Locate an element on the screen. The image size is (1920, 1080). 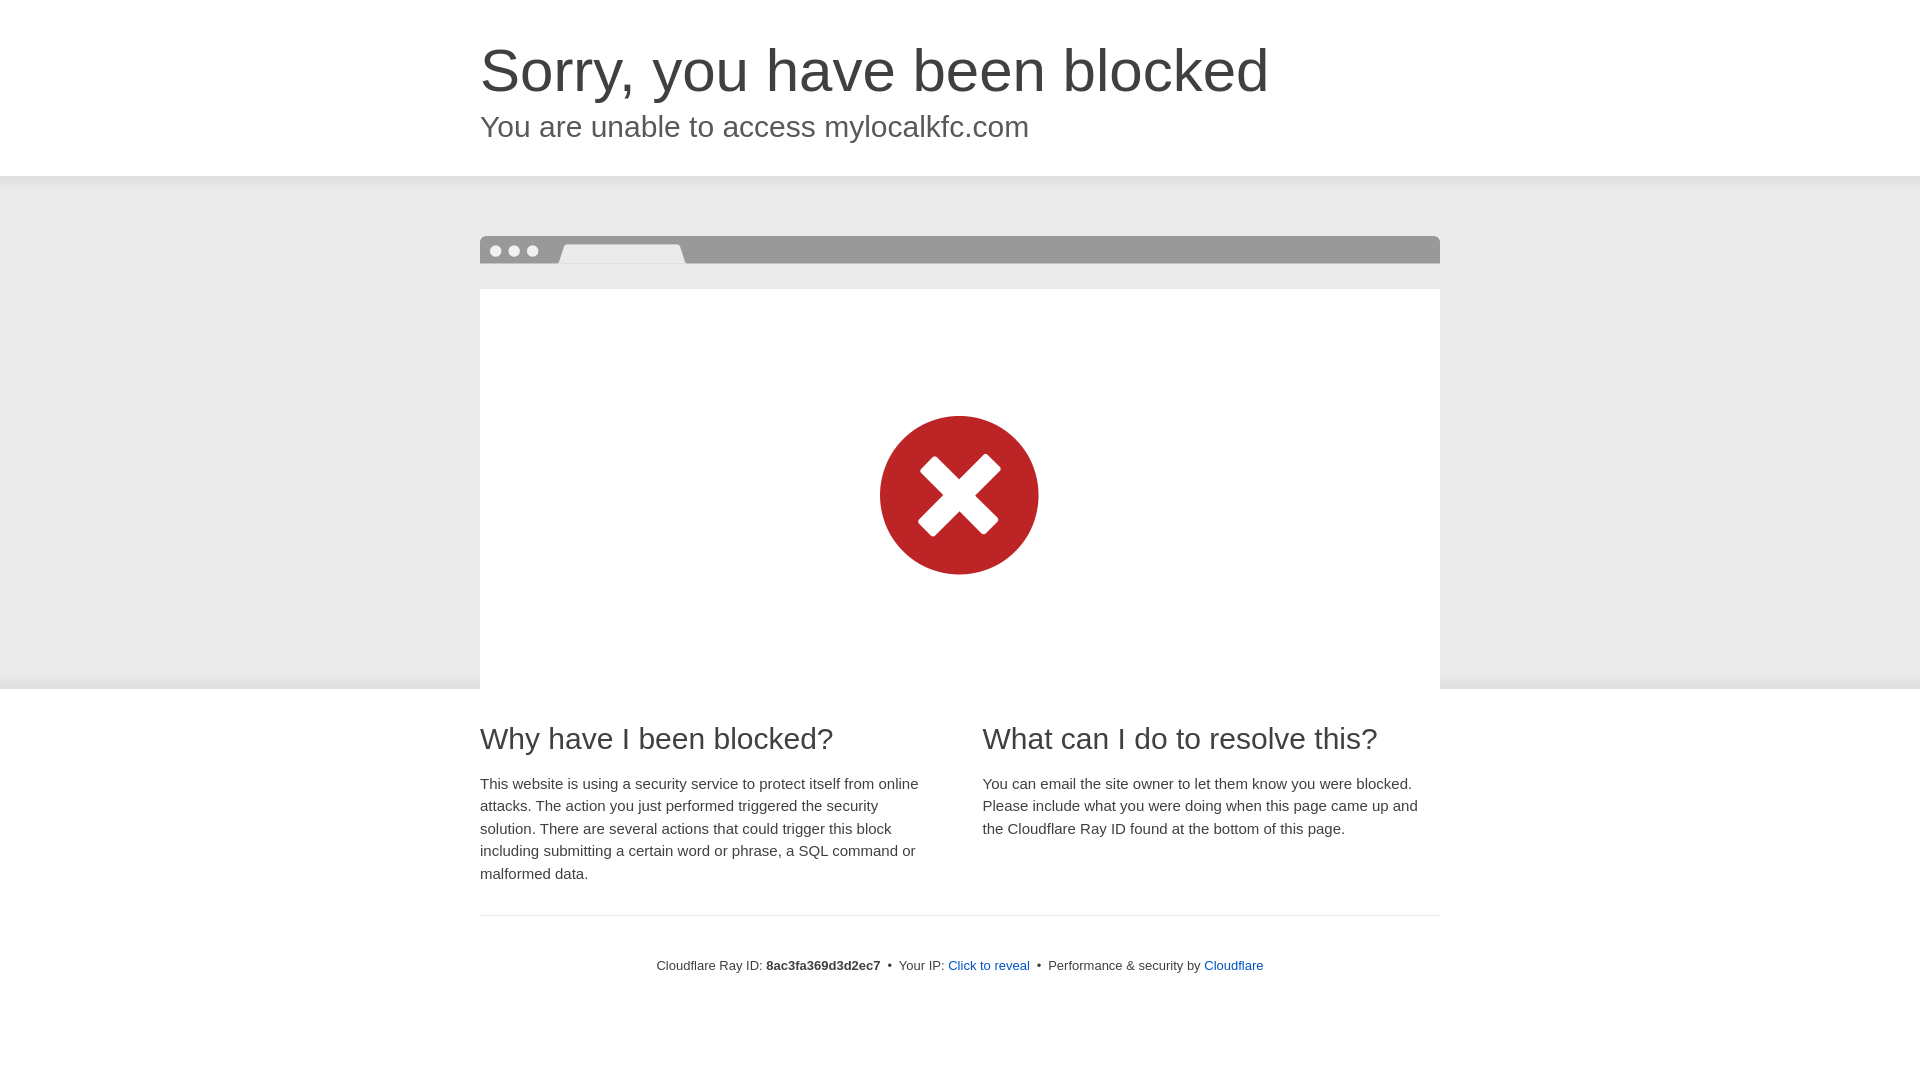
Click to reveal is located at coordinates (988, 966).